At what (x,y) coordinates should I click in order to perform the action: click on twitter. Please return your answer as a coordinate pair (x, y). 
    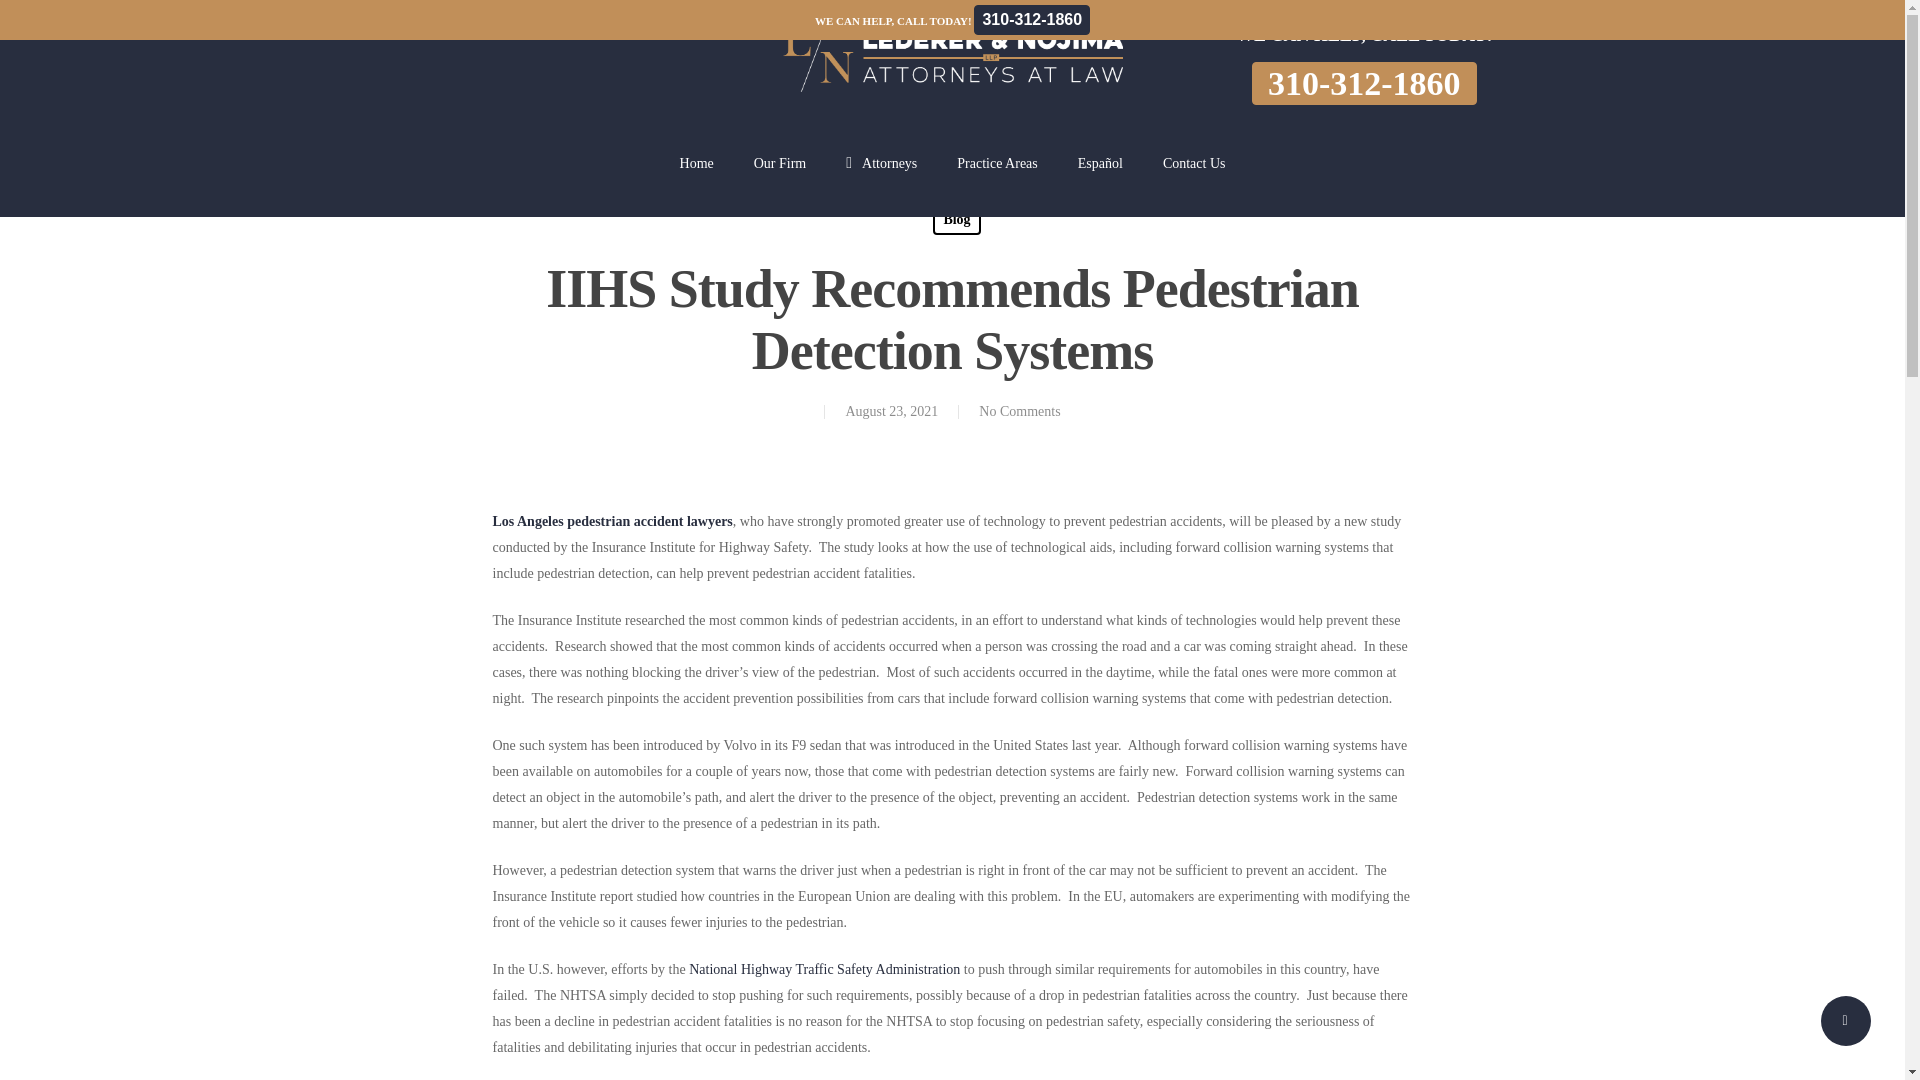
    Looking at the image, I should click on (506, 26).